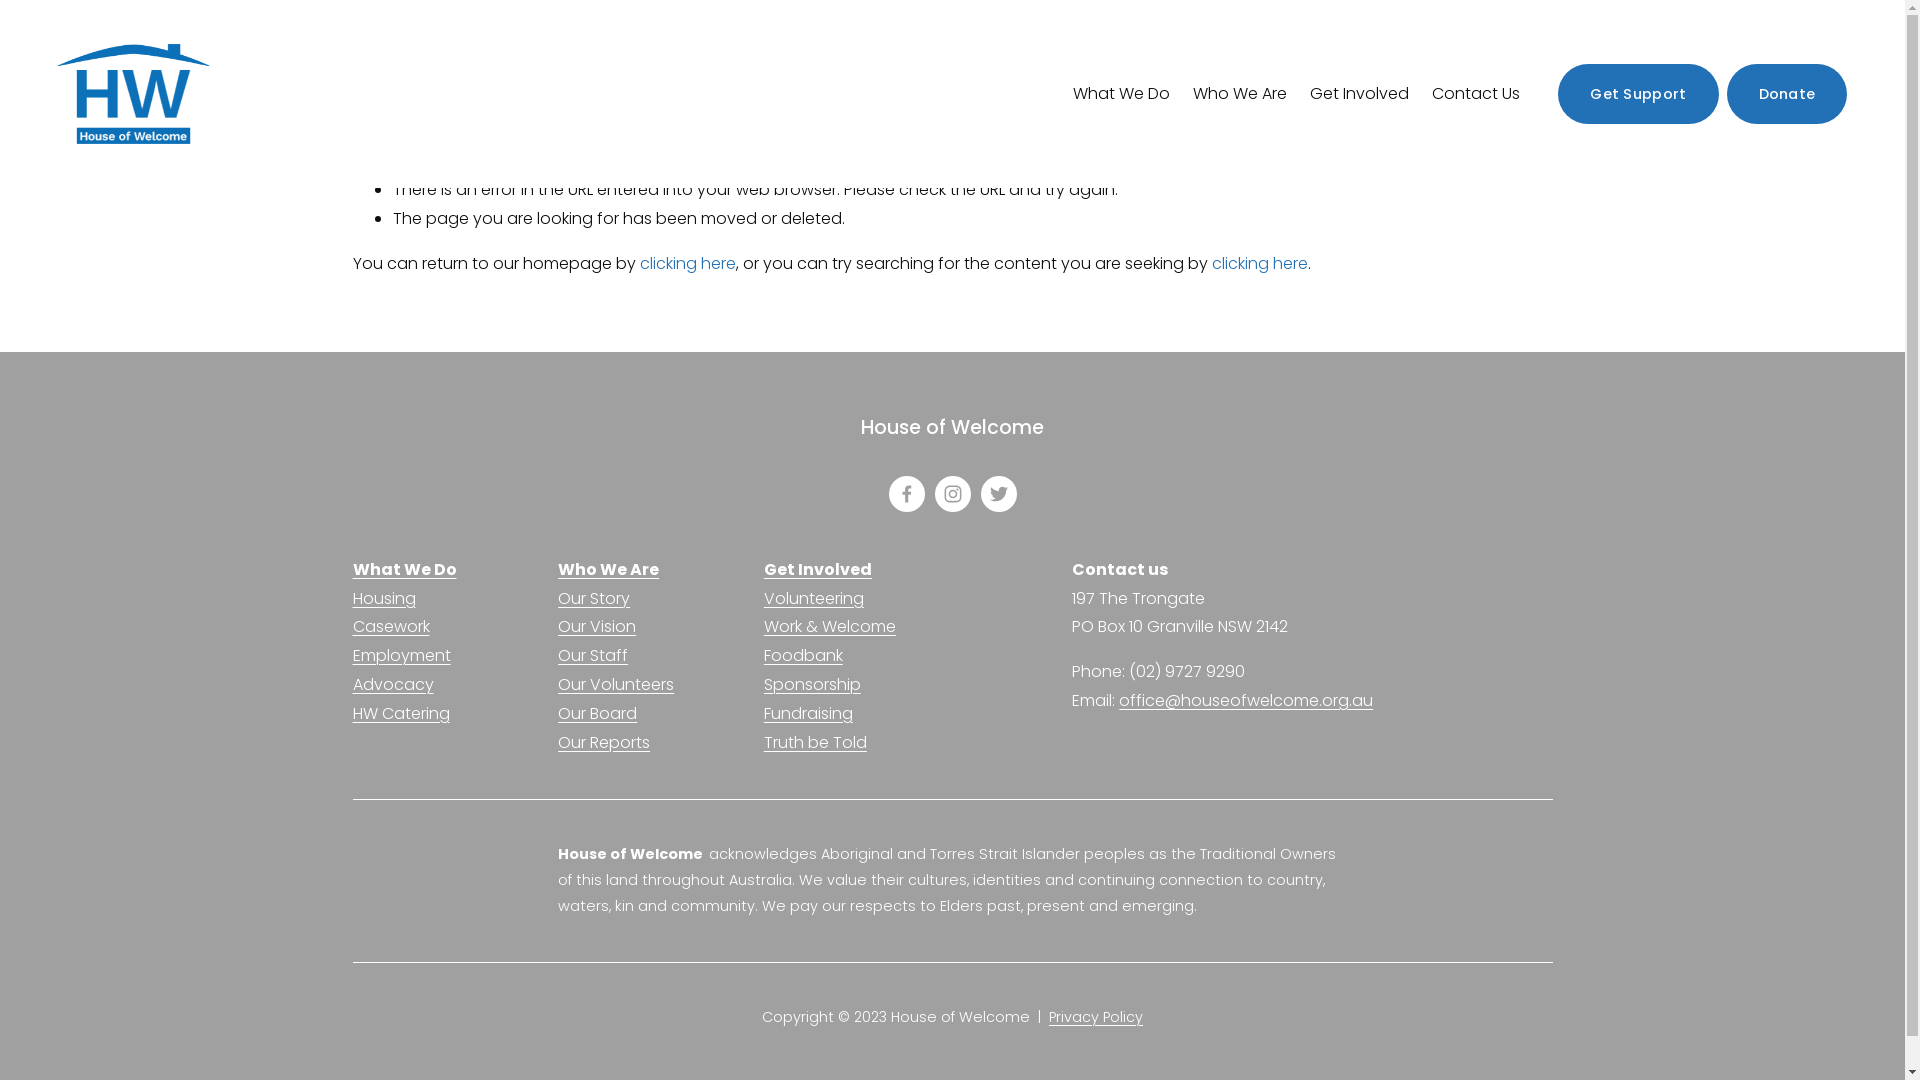  What do you see at coordinates (390, 627) in the screenshot?
I see `Casework` at bounding box center [390, 627].